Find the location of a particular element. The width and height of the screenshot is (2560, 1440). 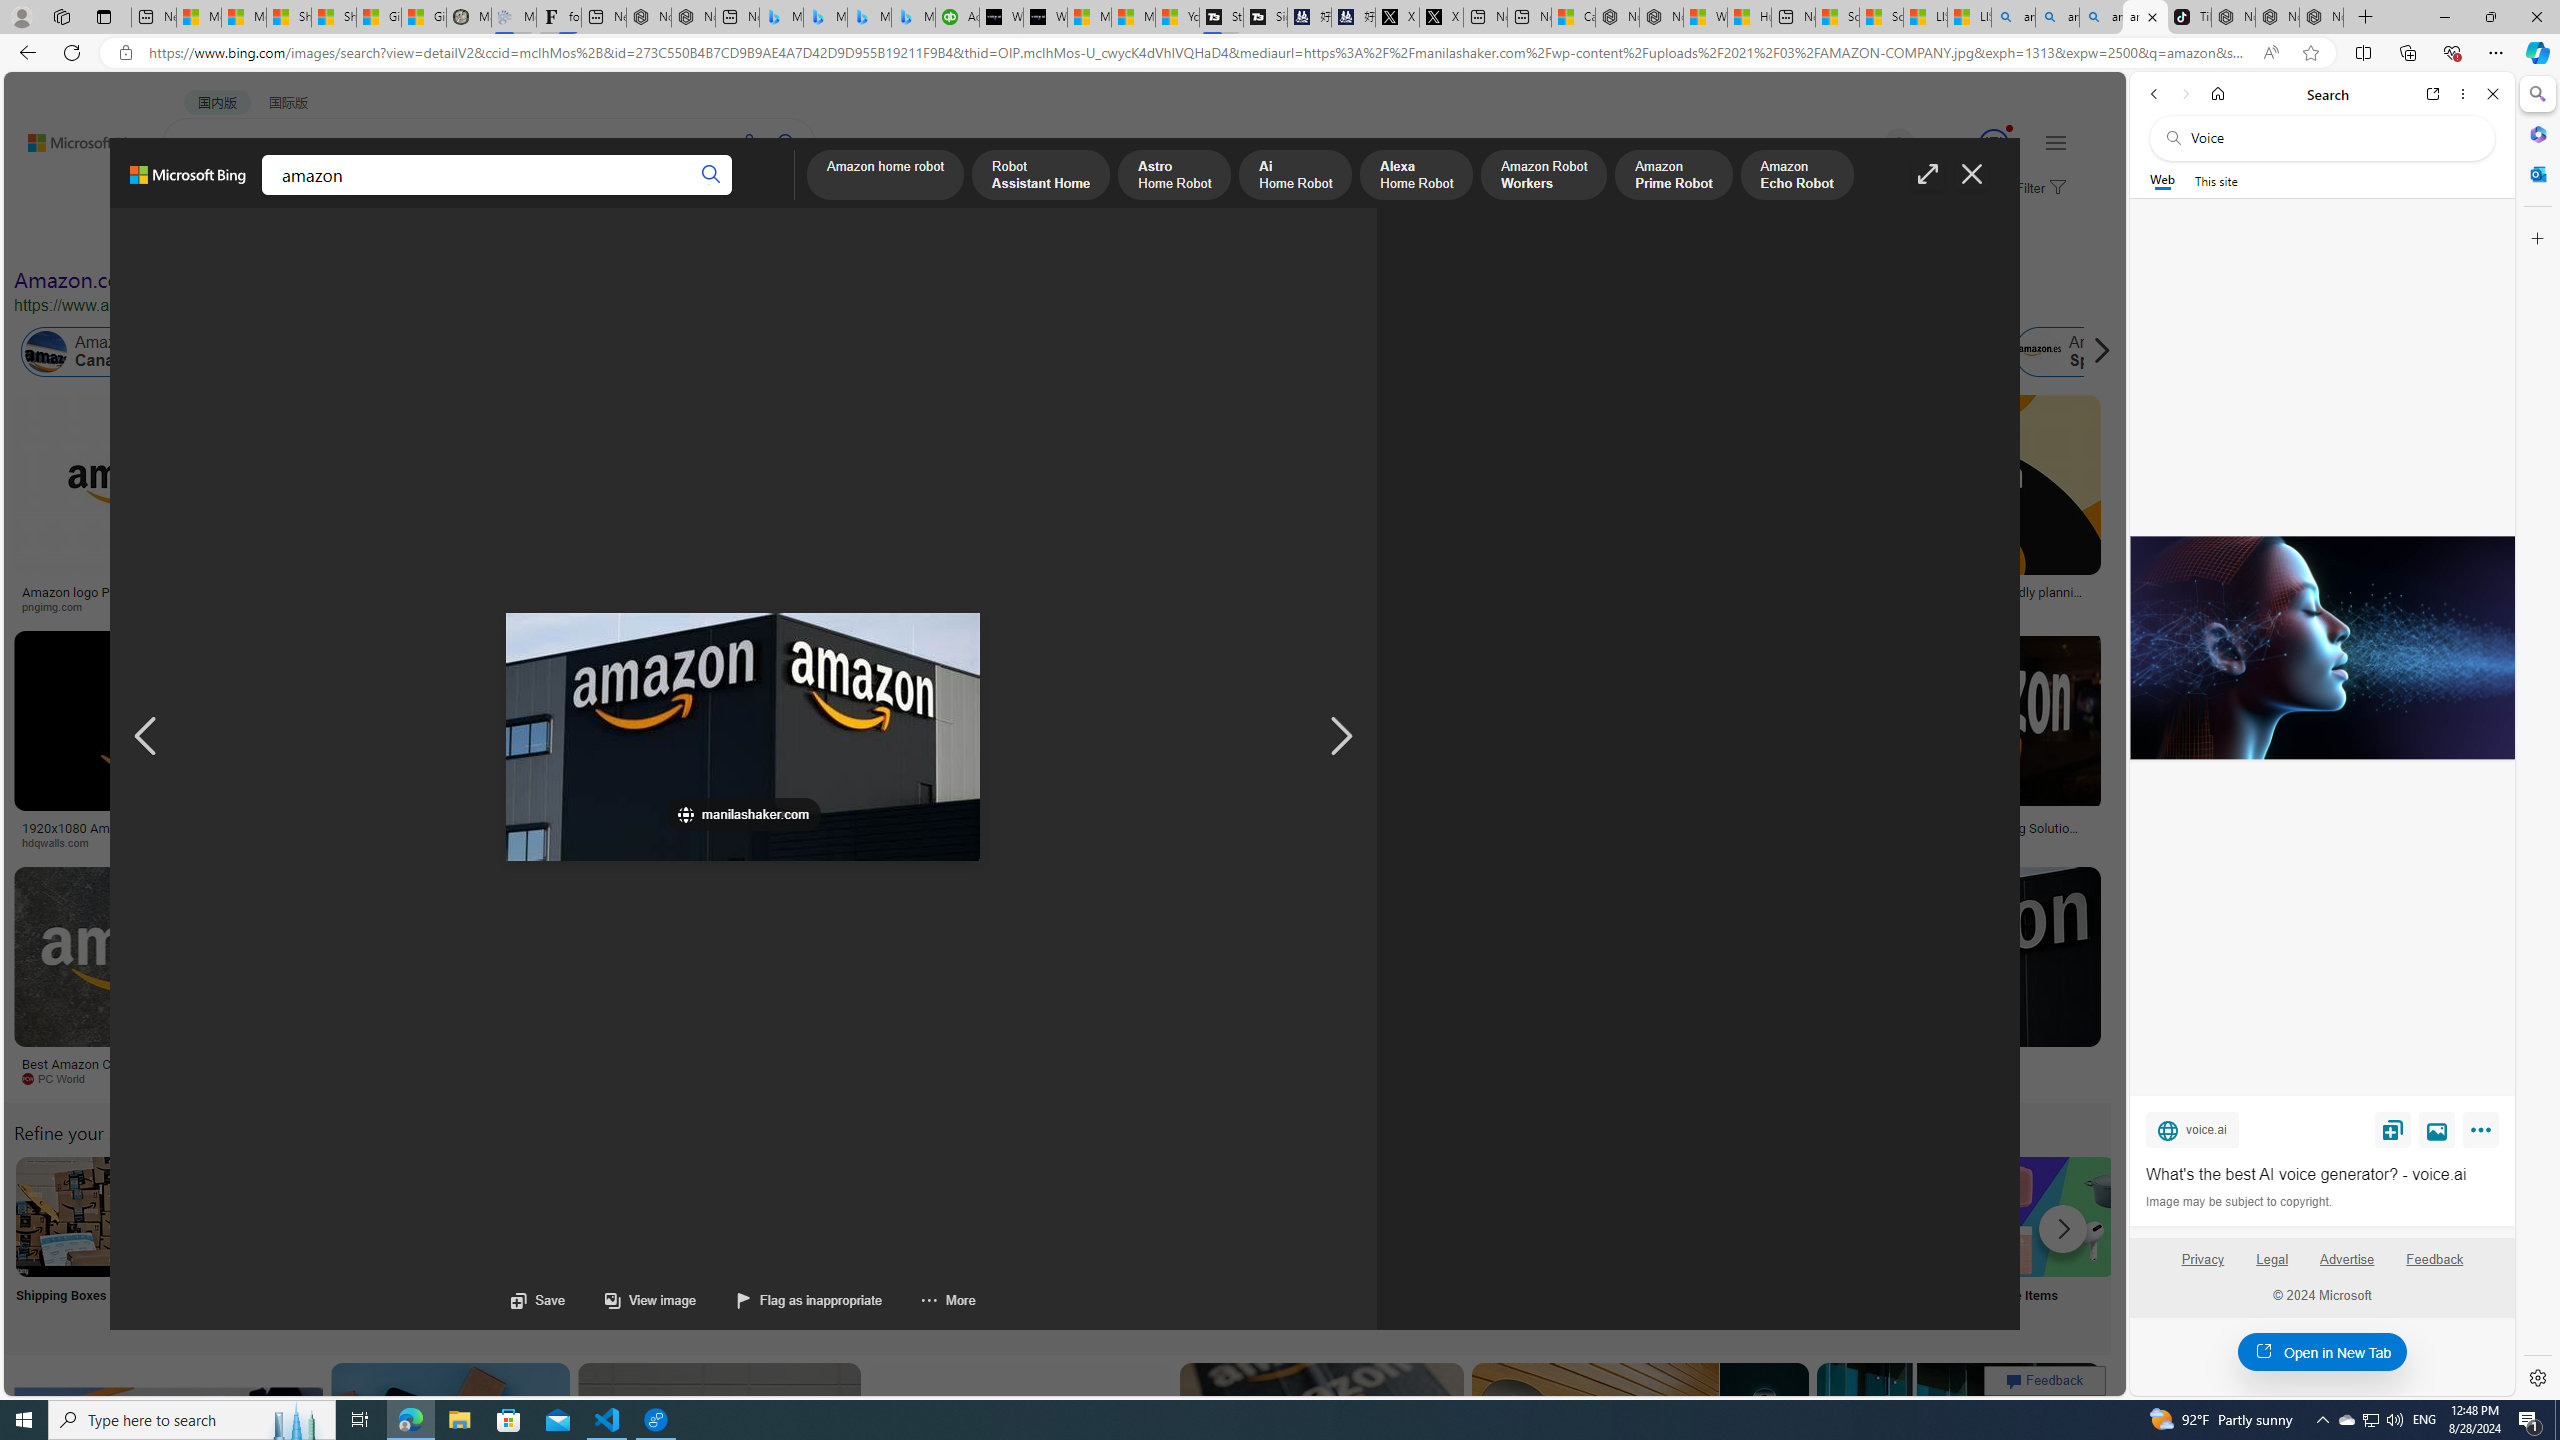

The Verge is located at coordinates (335, 1078).